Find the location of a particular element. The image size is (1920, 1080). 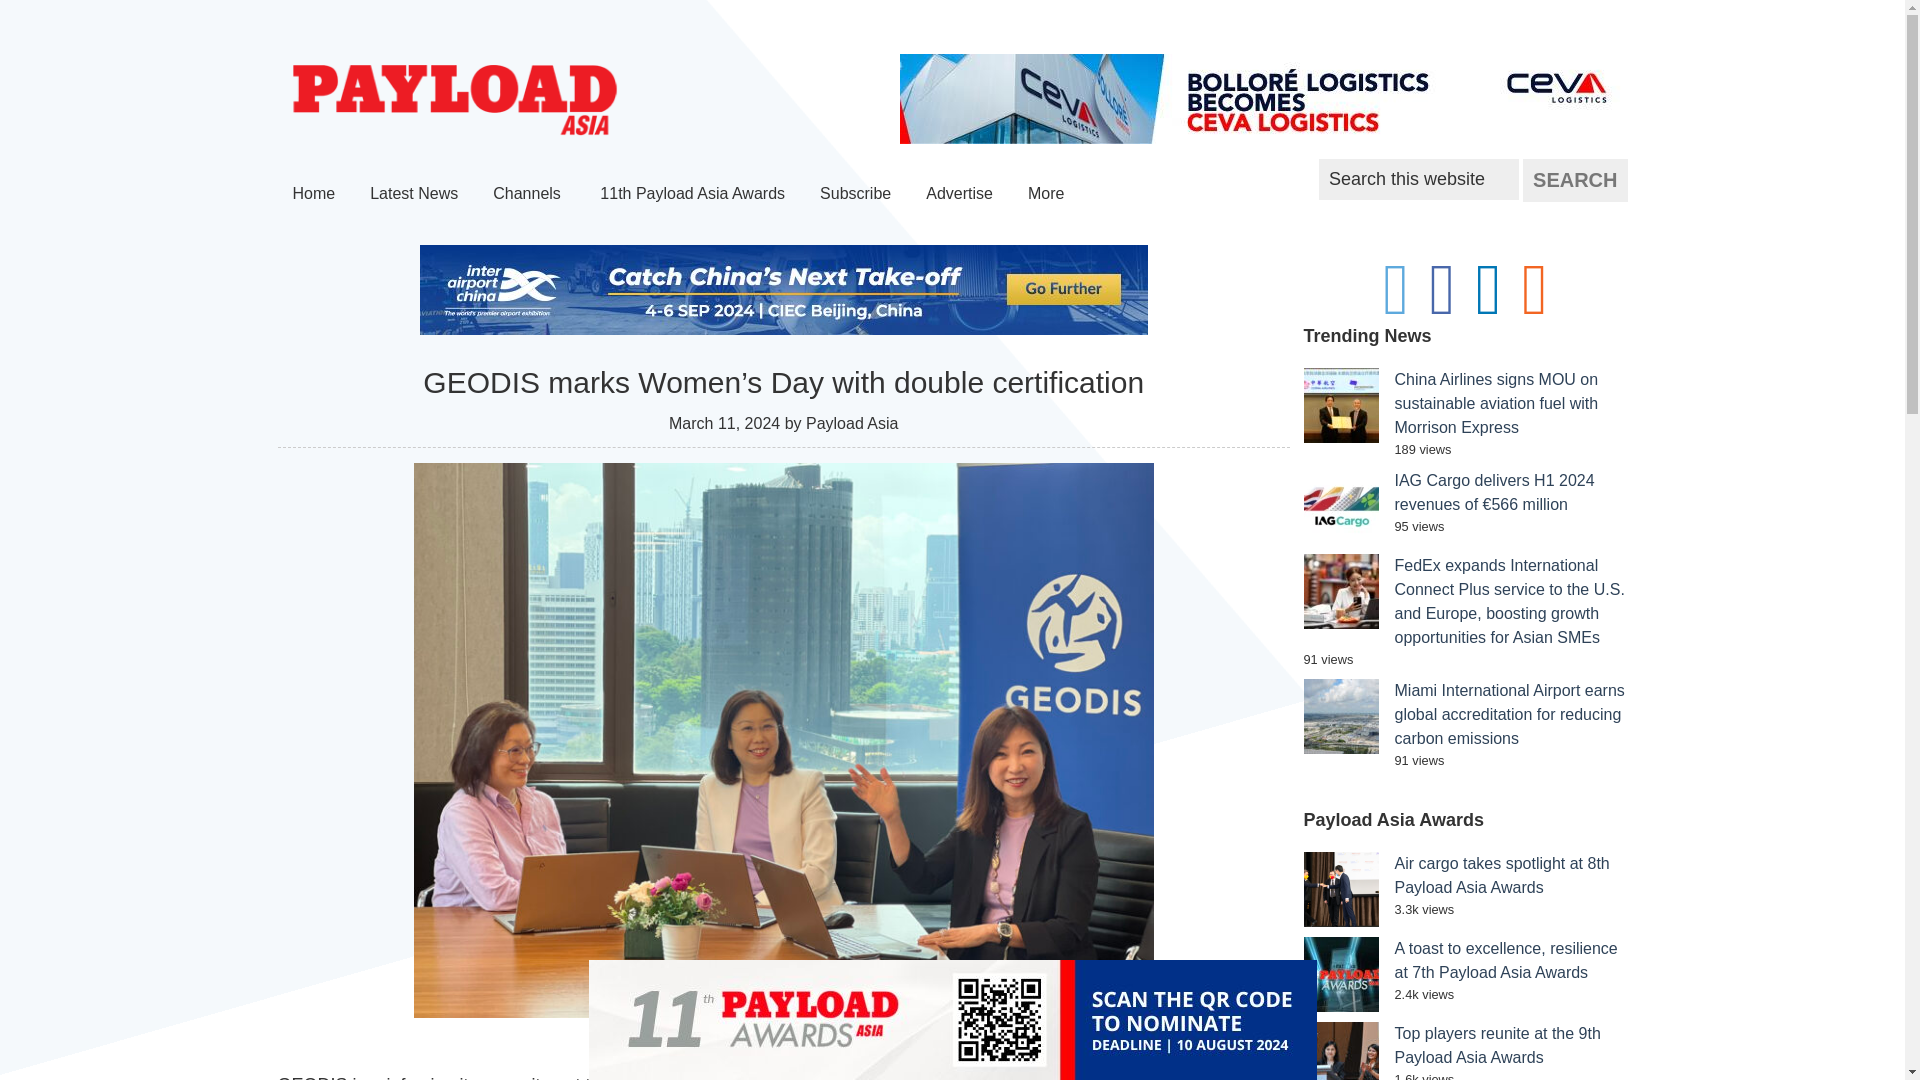

11th Payload Asia Awards is located at coordinates (692, 193).